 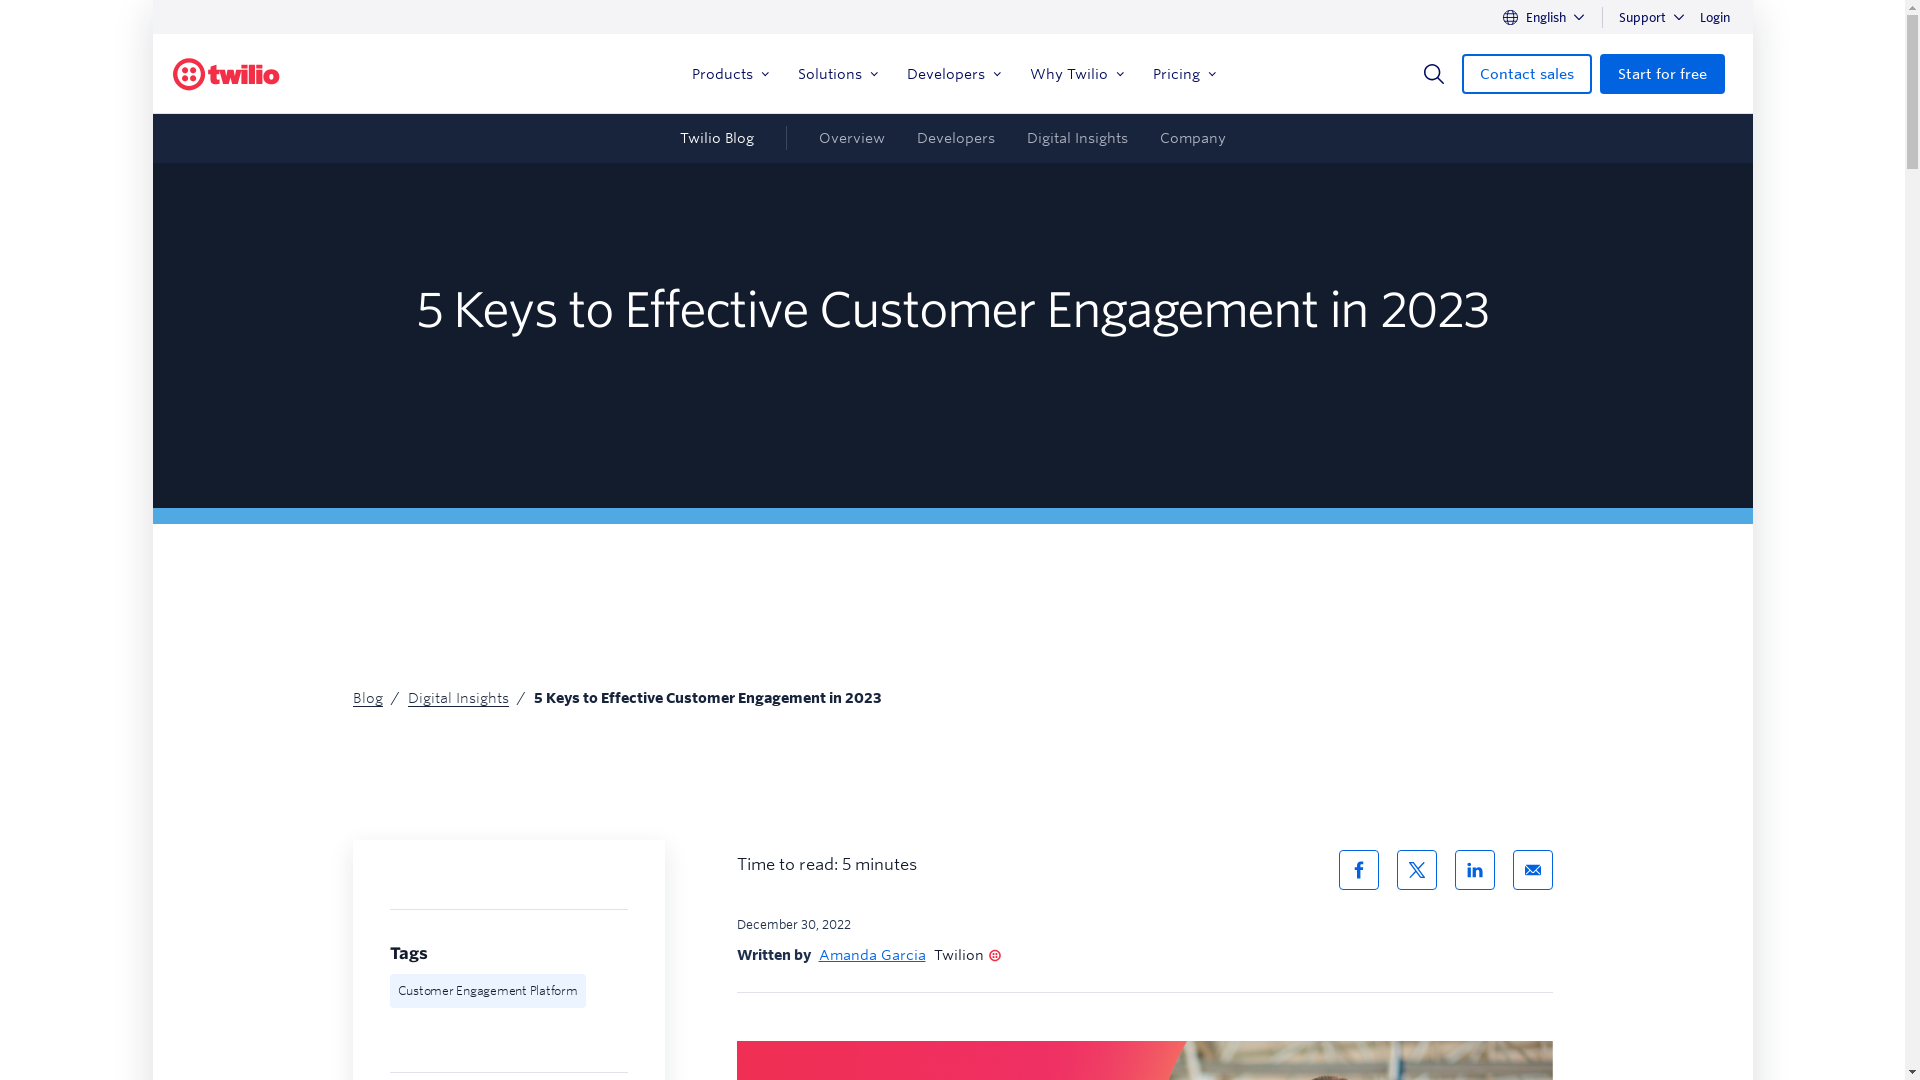 I want to click on keys to effective customer engagement, so click(x=1143, y=1060).